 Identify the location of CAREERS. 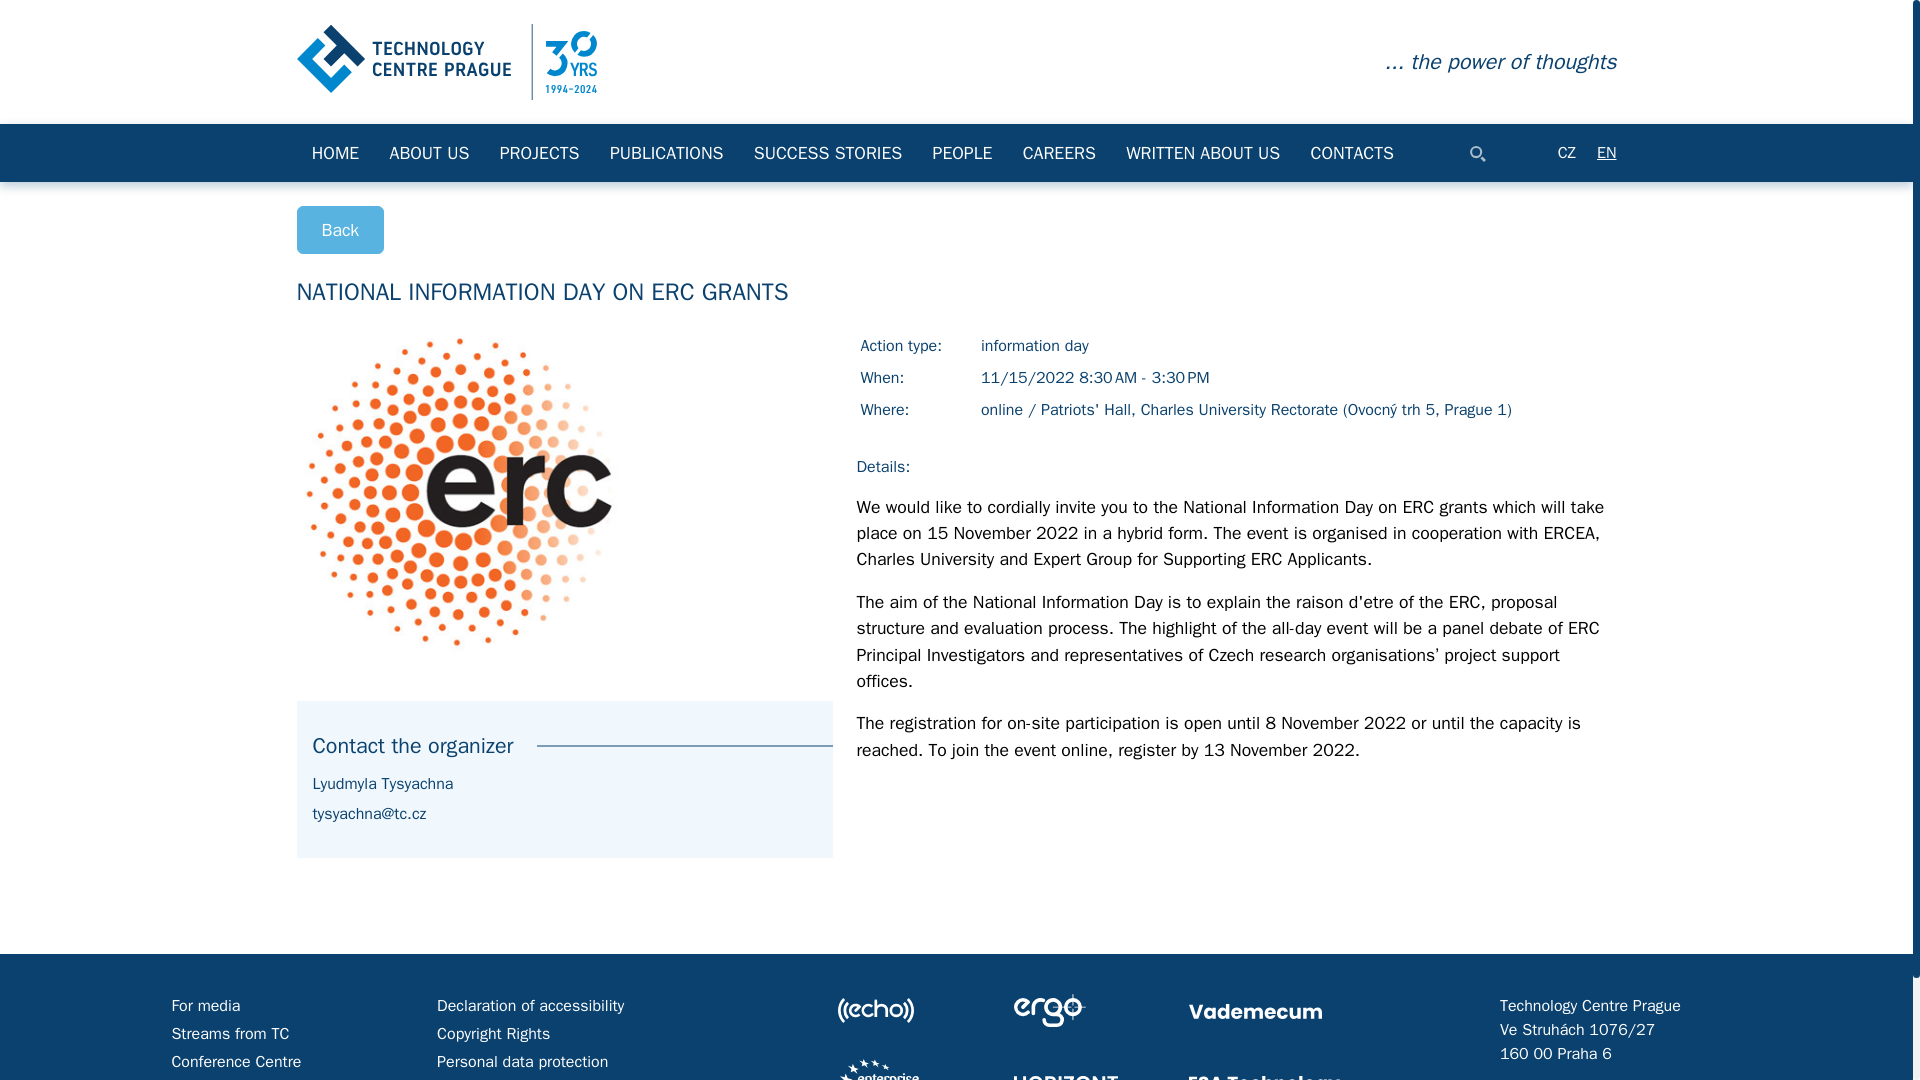
(1060, 153).